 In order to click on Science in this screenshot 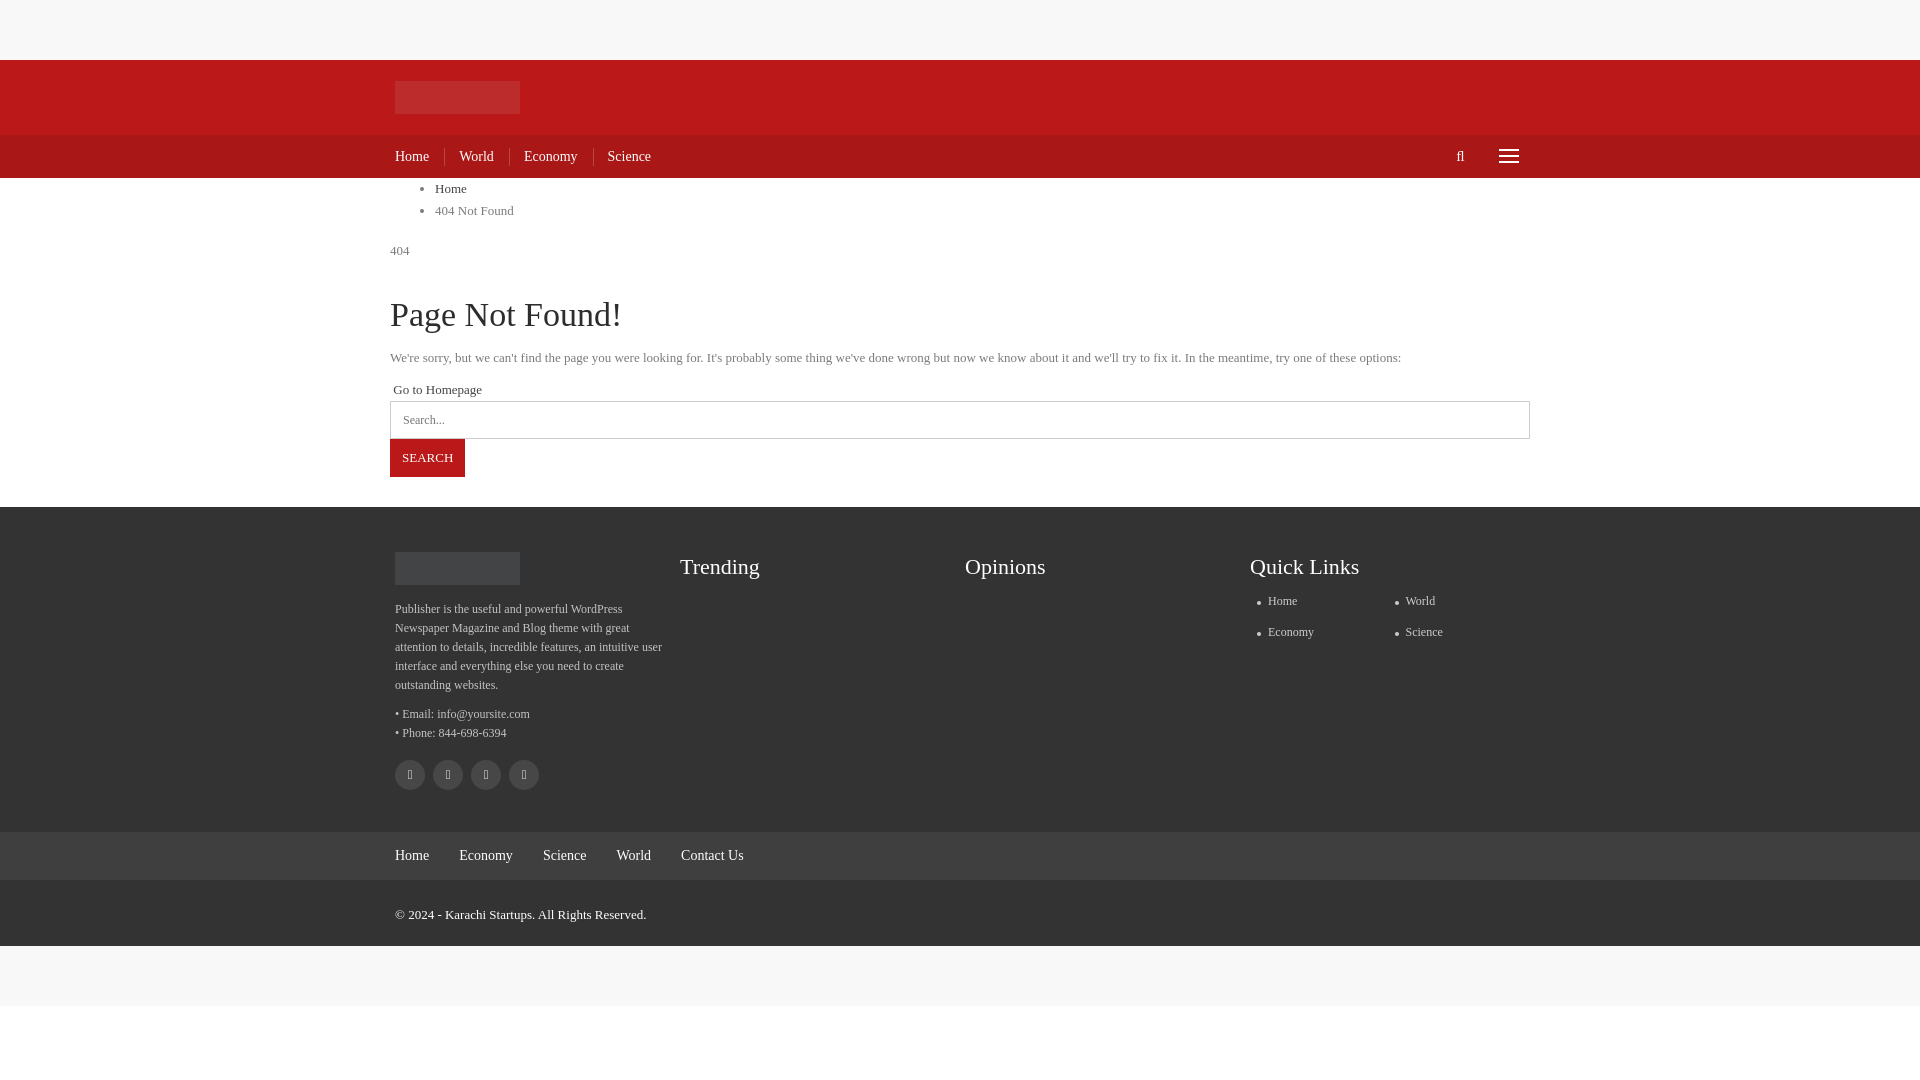, I will do `click(630, 156)`.